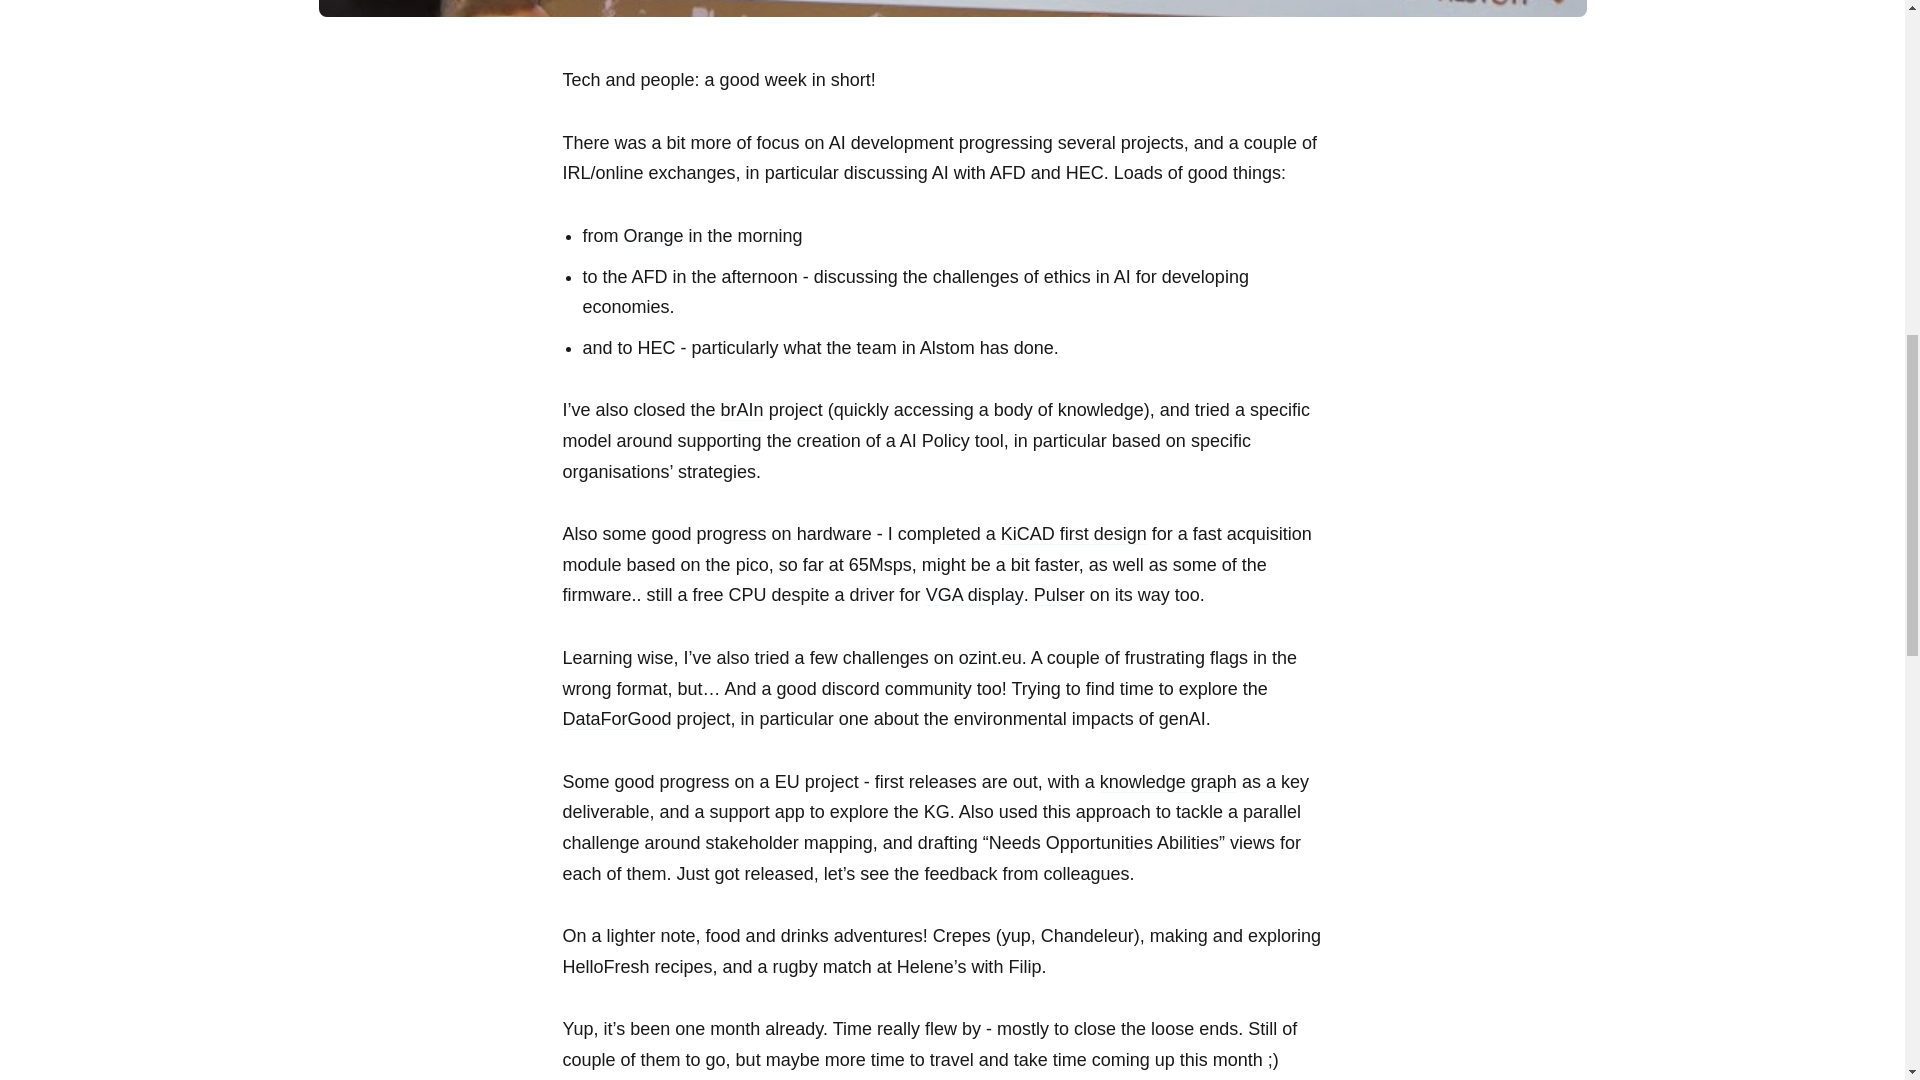 Image resolution: width=1920 pixels, height=1080 pixels. What do you see at coordinates (974, 598) in the screenshot?
I see `VGA display` at bounding box center [974, 598].